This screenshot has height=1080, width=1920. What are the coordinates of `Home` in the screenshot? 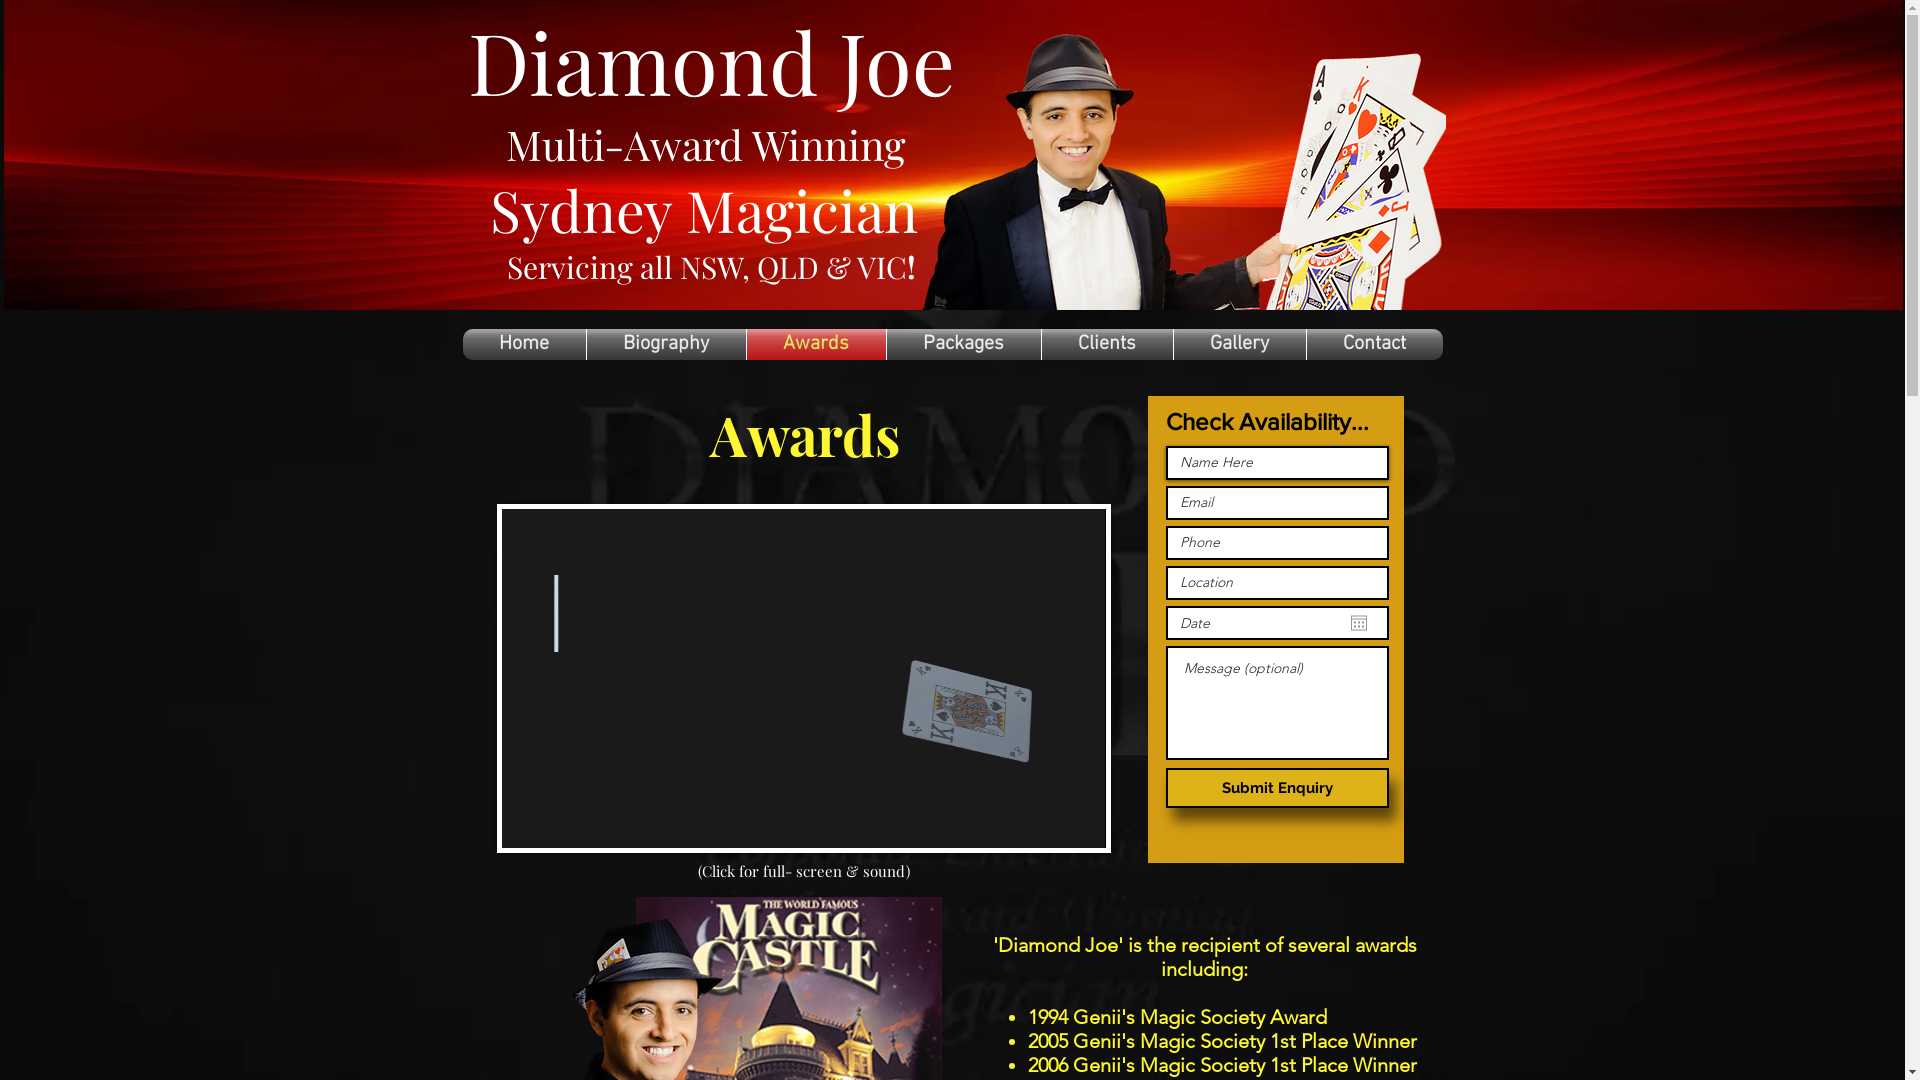 It's located at (524, 344).